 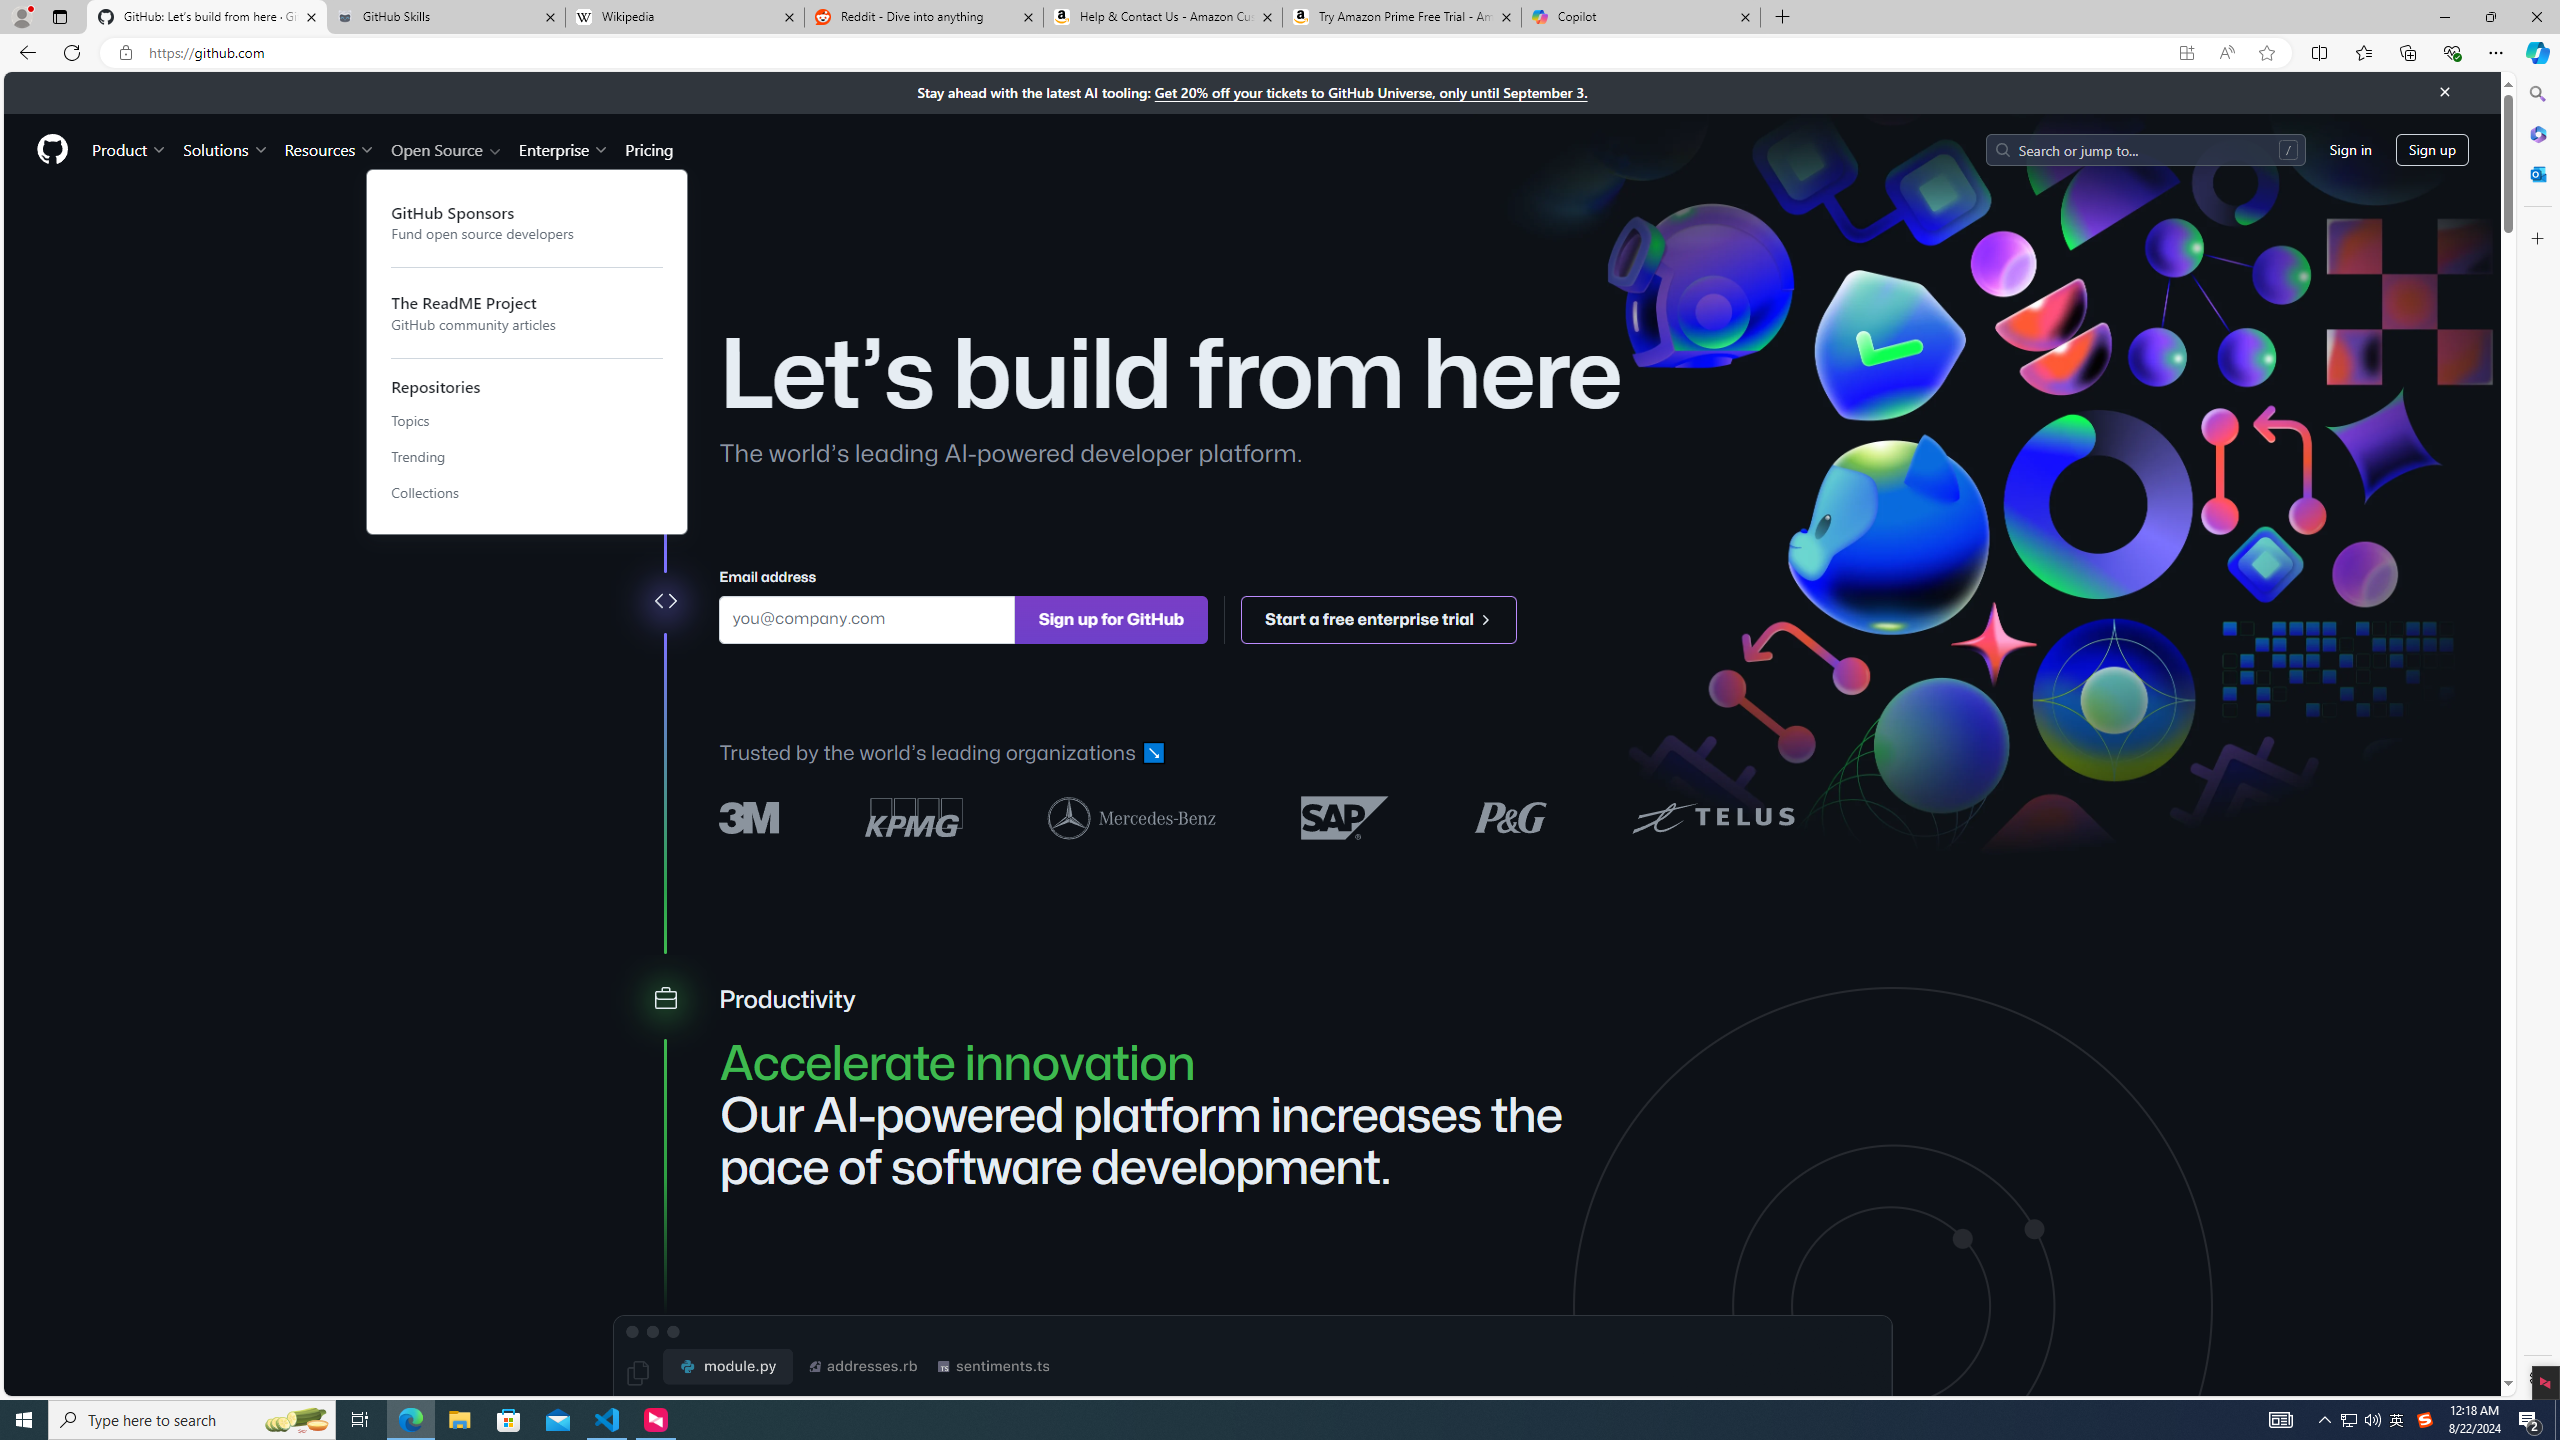 I want to click on Email address, so click(x=866, y=618).